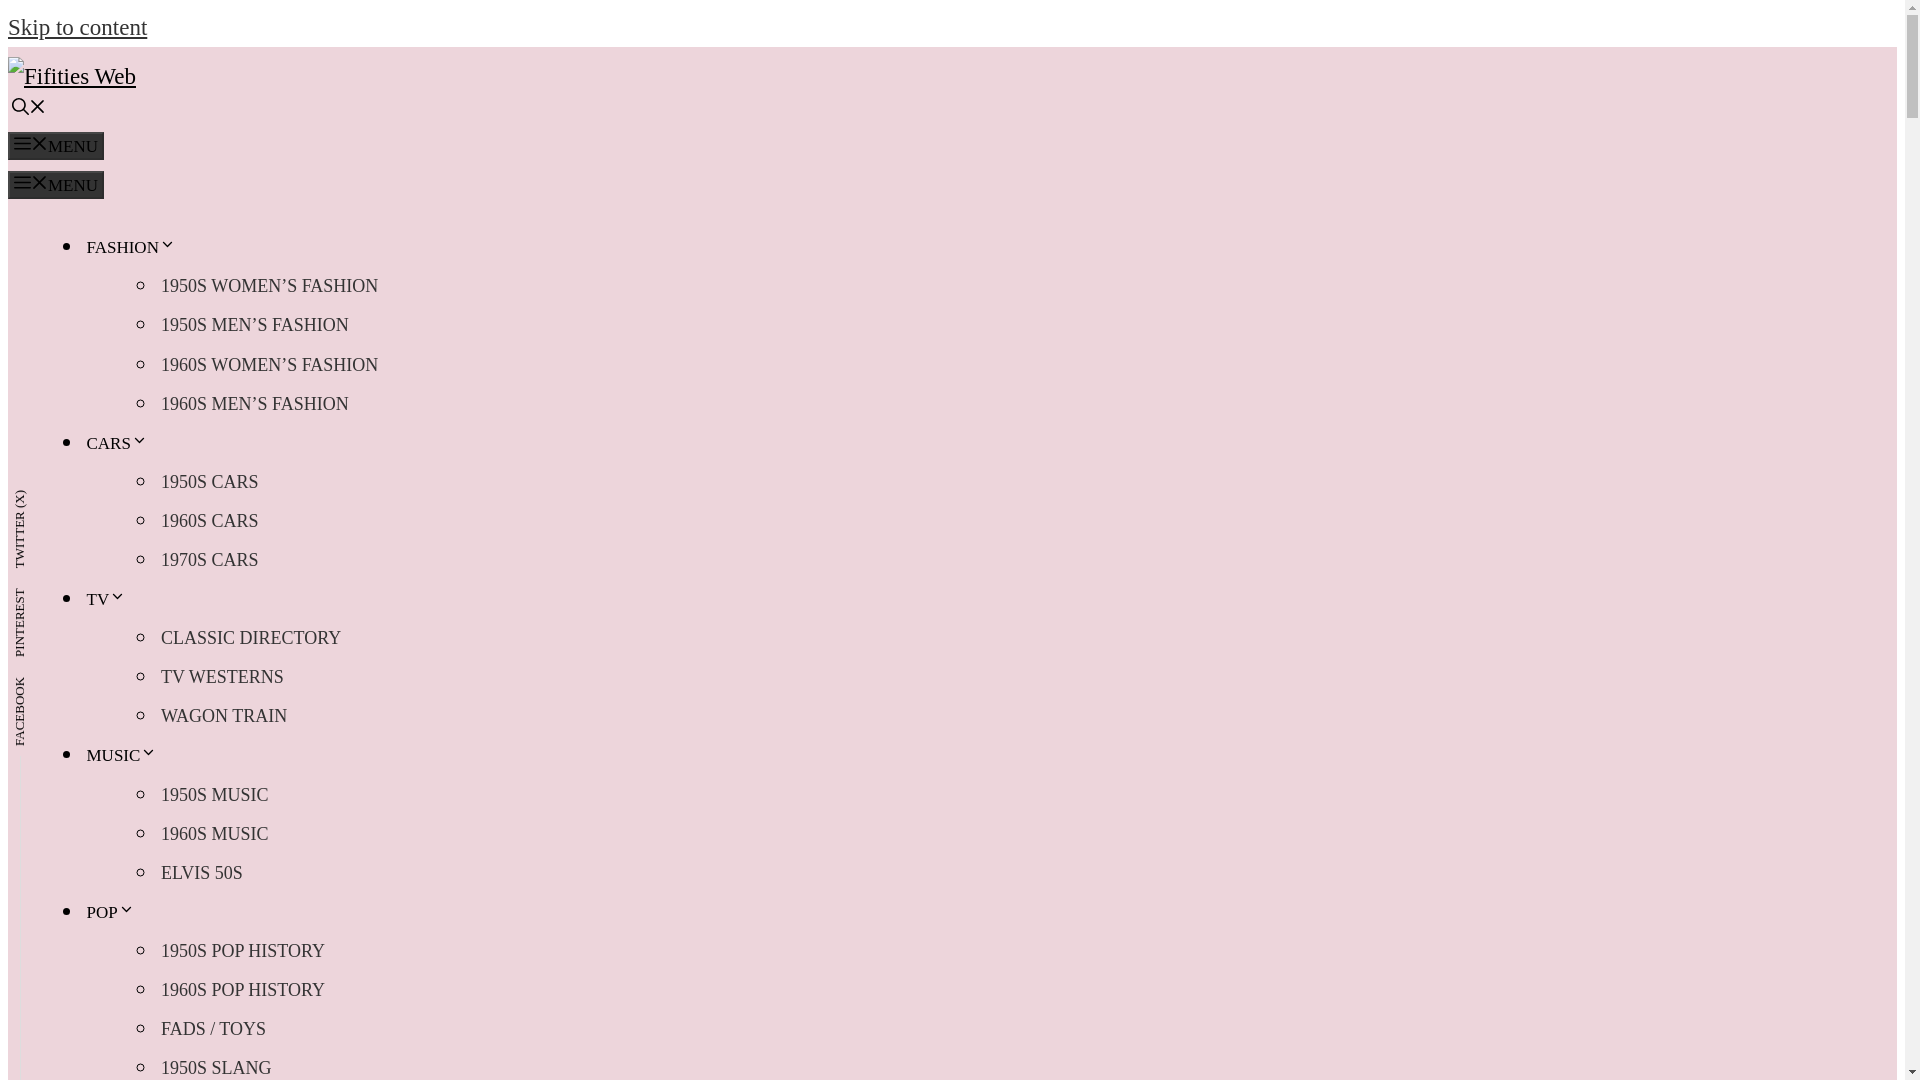 This screenshot has width=1920, height=1080. What do you see at coordinates (210, 521) in the screenshot?
I see `1960S CARS` at bounding box center [210, 521].